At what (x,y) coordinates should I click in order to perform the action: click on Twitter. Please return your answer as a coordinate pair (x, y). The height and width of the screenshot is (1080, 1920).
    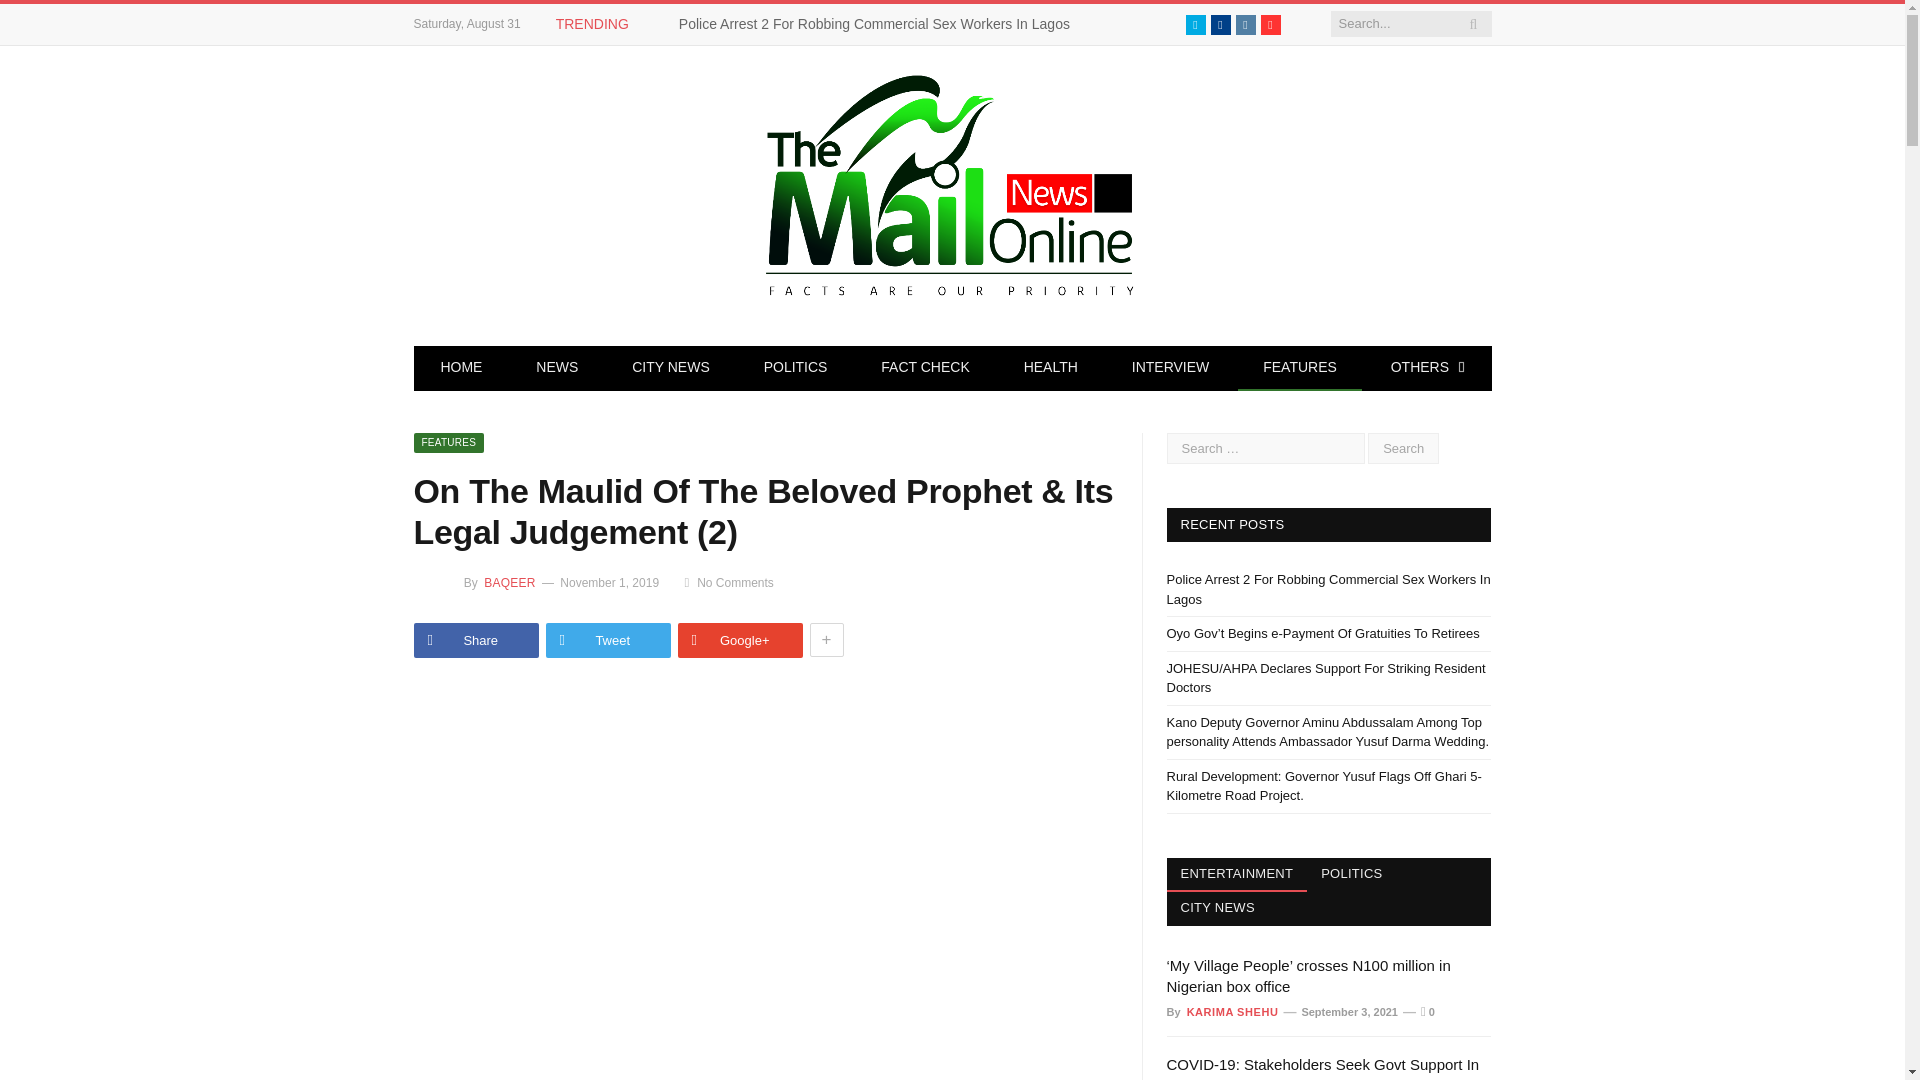
    Looking at the image, I should click on (1196, 24).